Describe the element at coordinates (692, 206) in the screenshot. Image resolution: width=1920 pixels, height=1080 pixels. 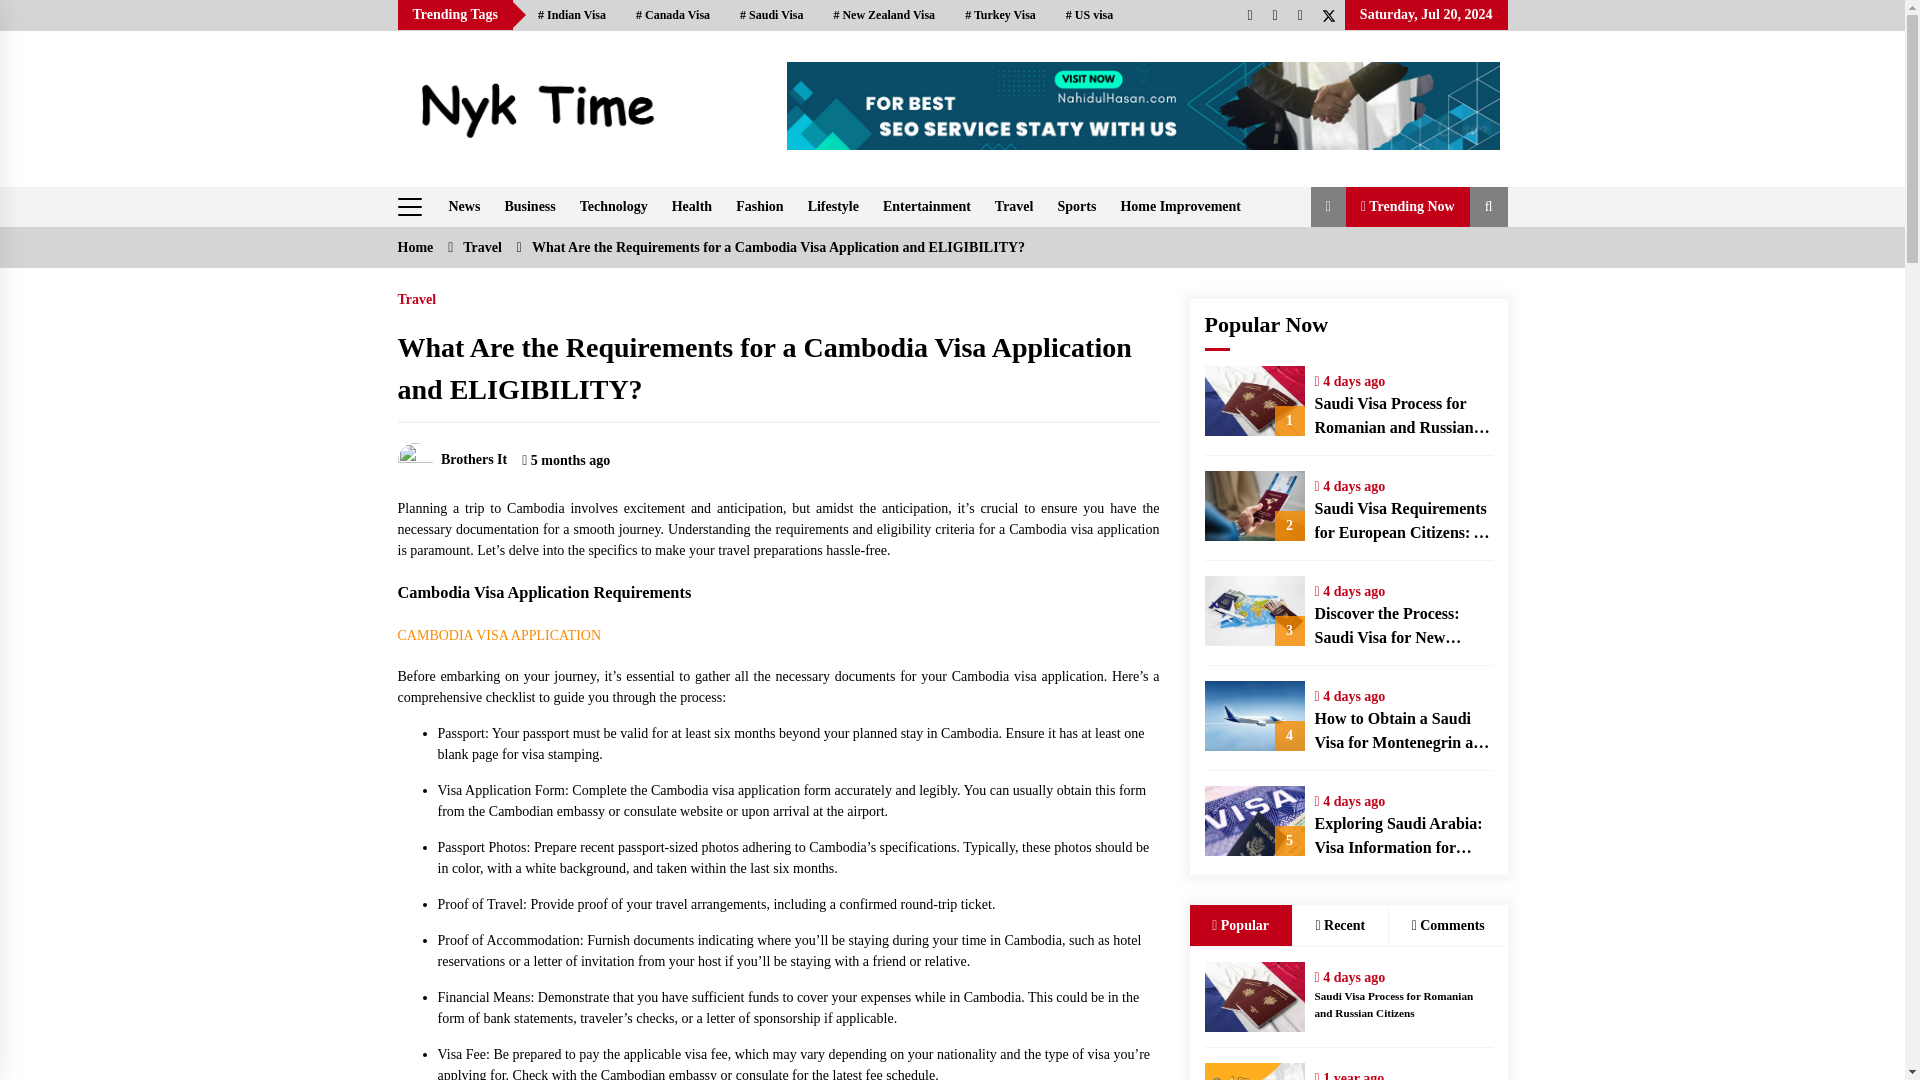
I see `Health` at that location.